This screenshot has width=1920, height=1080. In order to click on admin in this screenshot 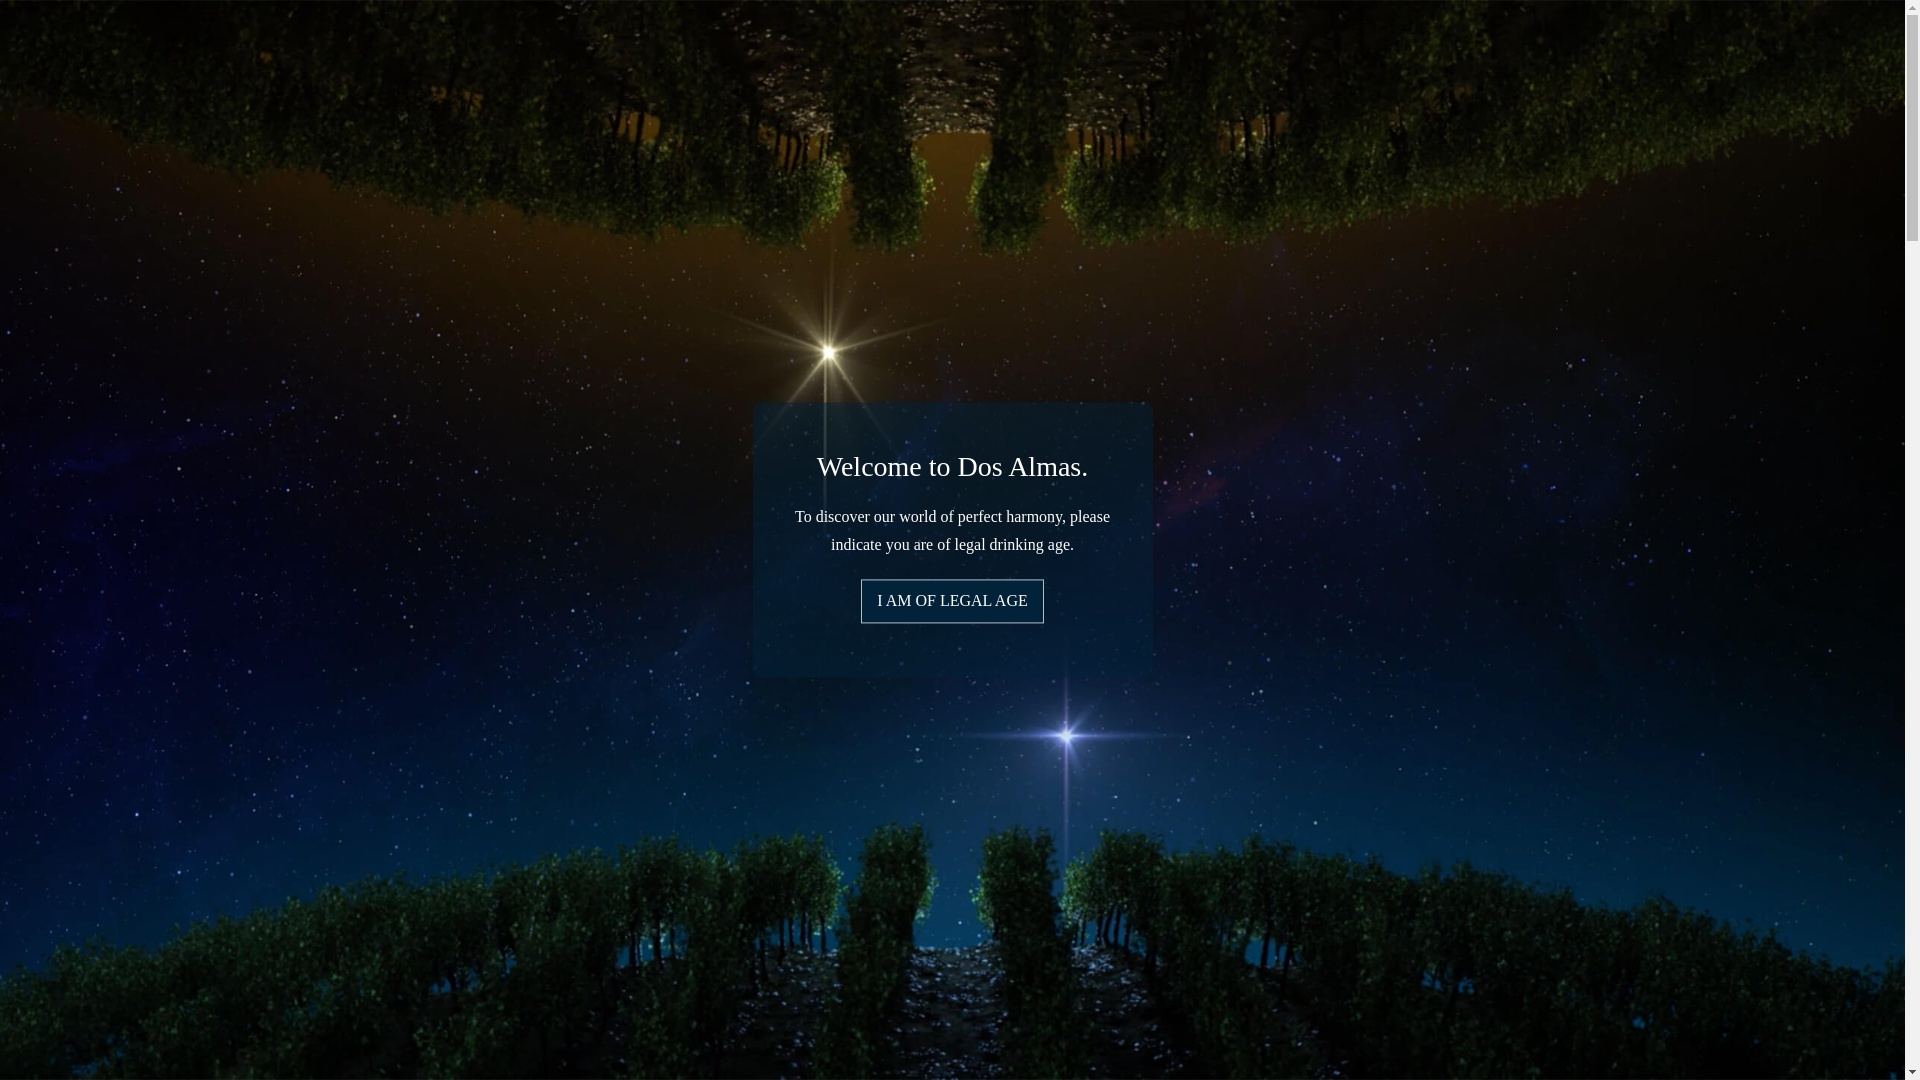, I will do `click(314, 80)`.